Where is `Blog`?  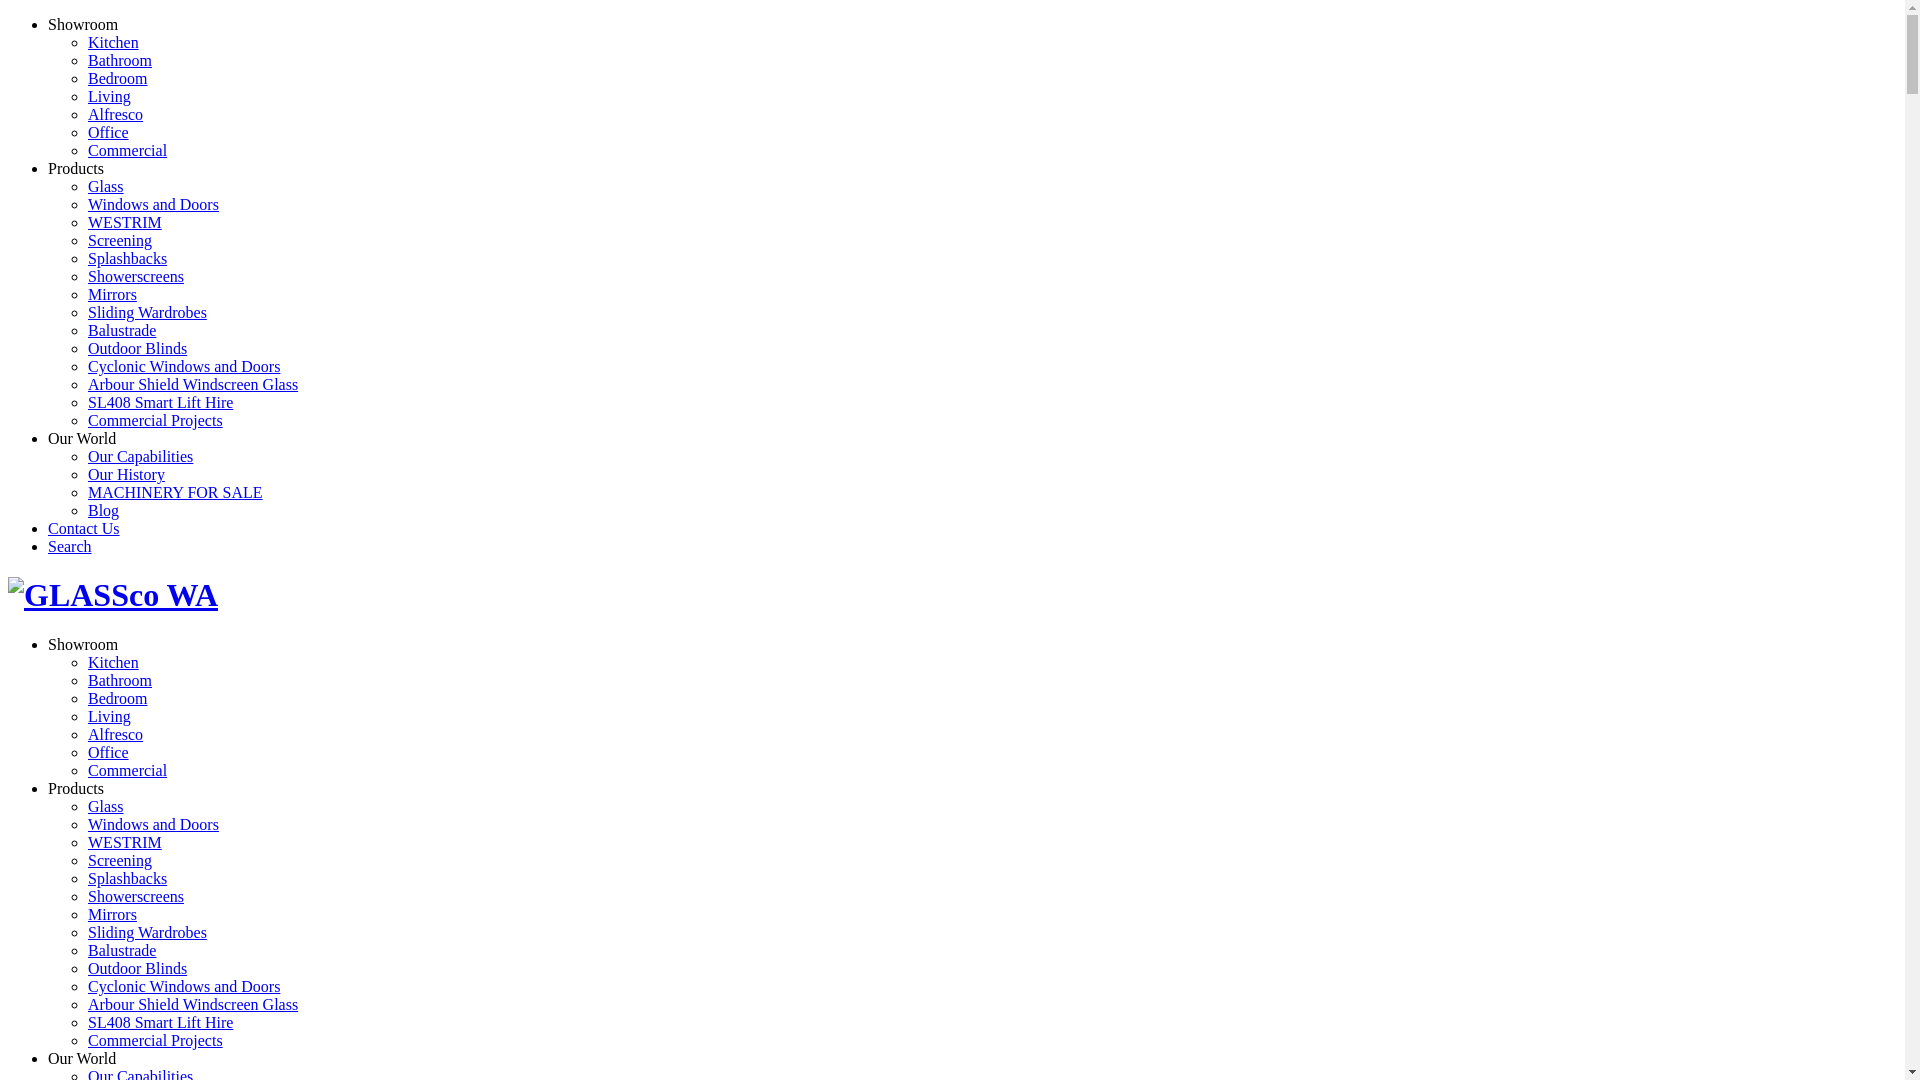
Blog is located at coordinates (104, 510).